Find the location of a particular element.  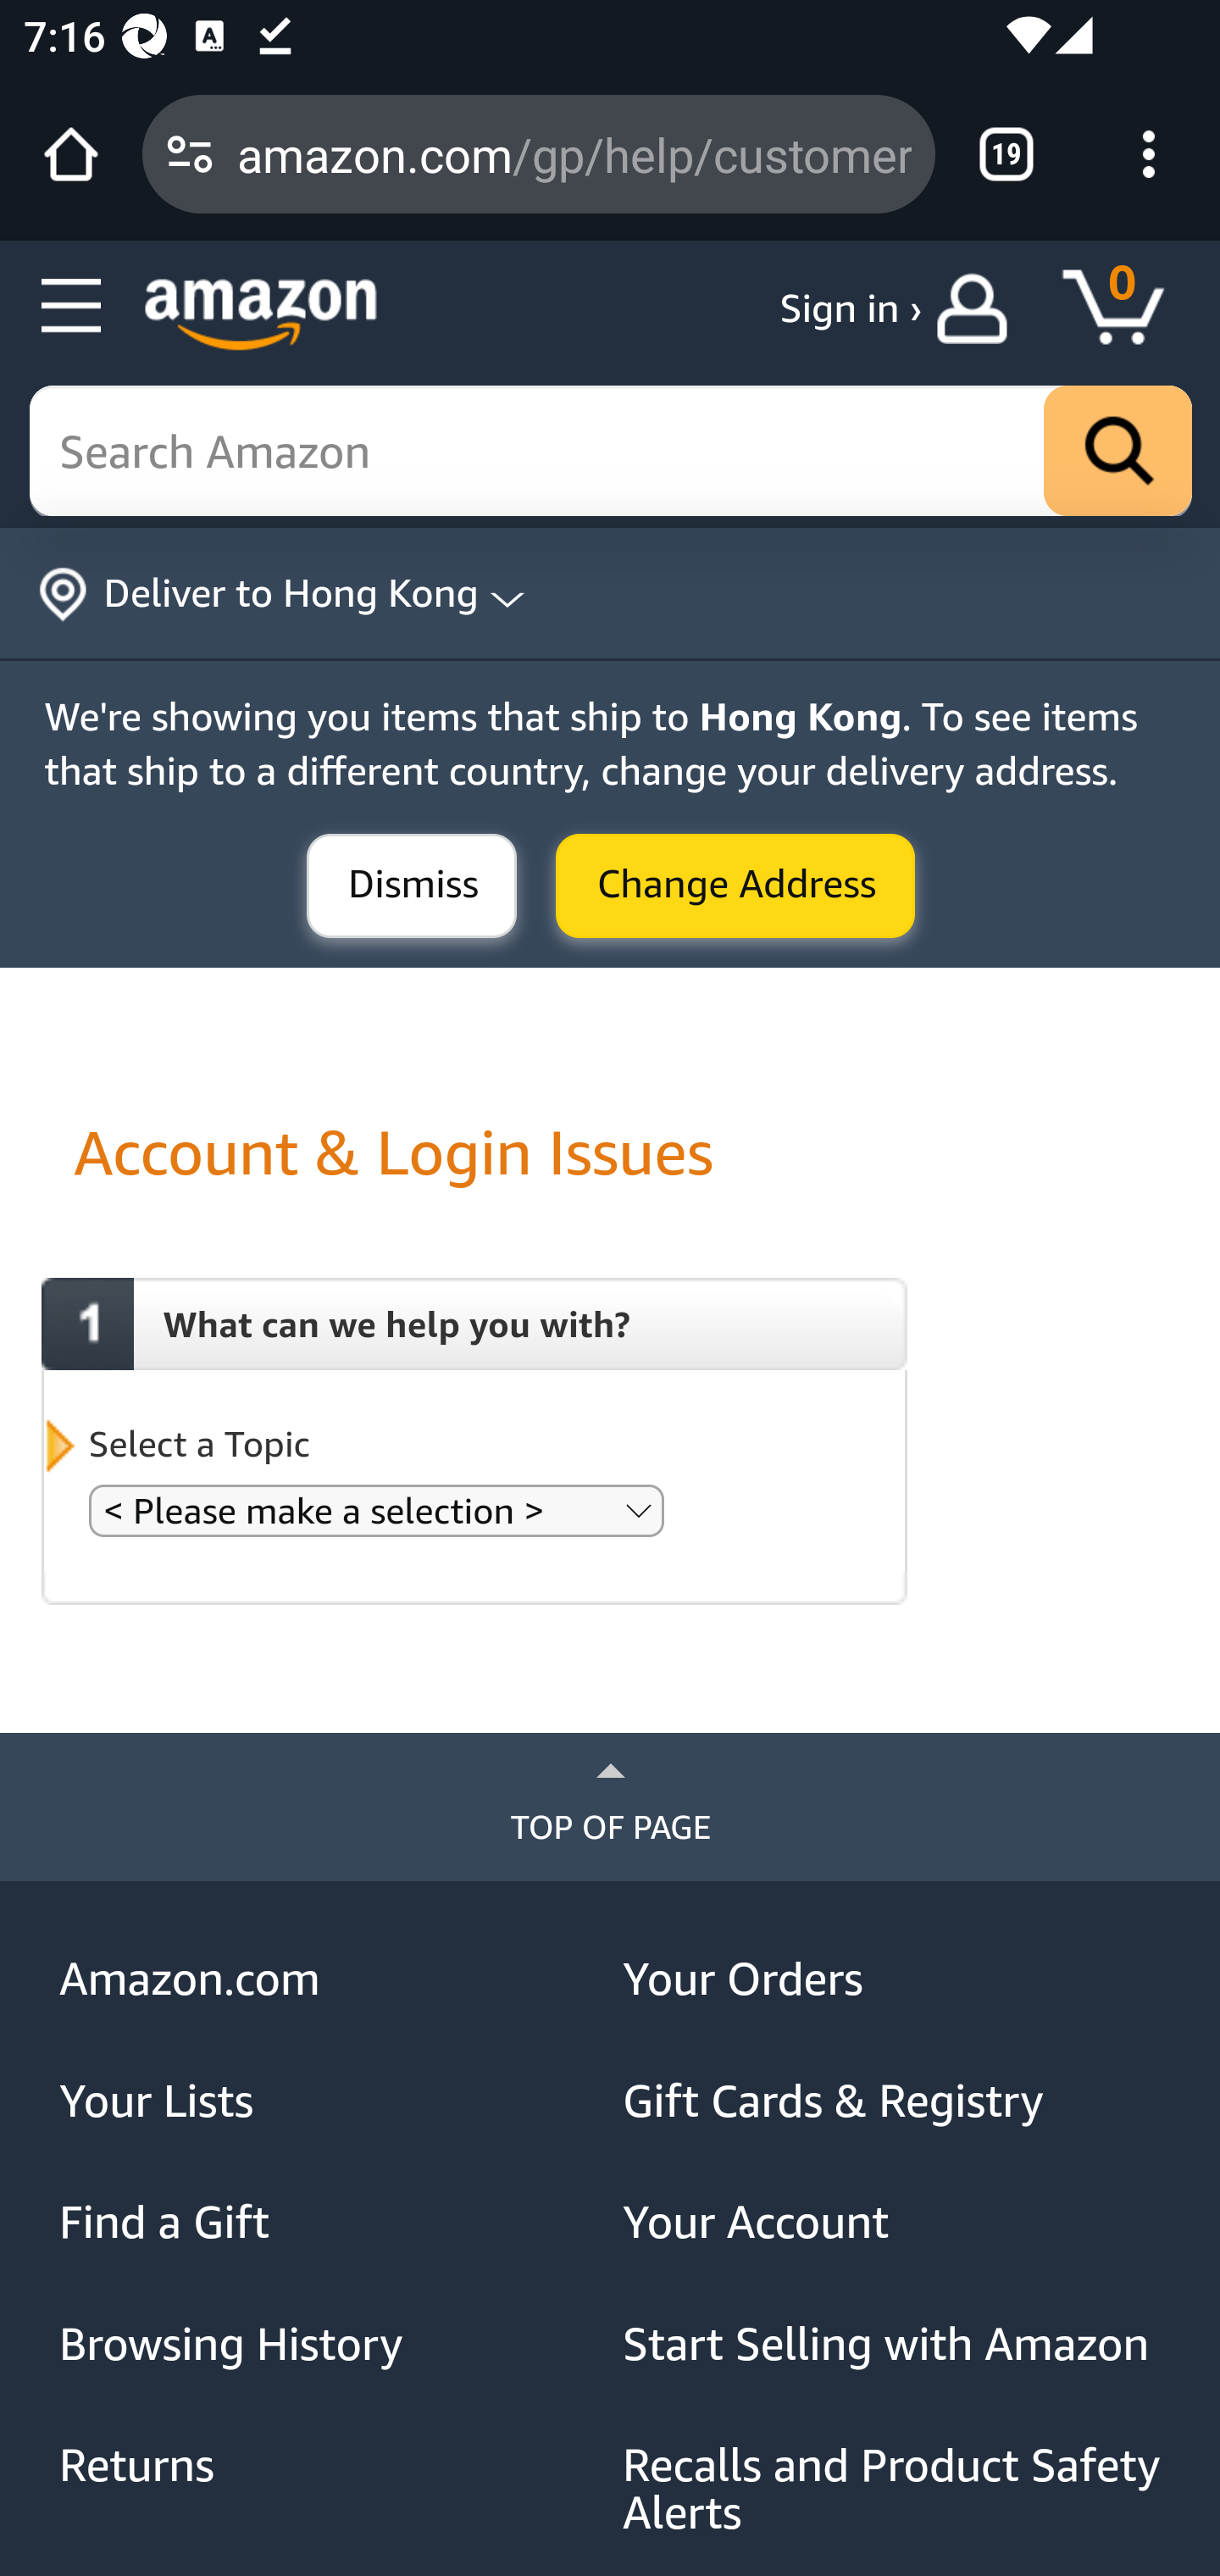

Gift Cards & Registry is located at coordinates (893, 2101).